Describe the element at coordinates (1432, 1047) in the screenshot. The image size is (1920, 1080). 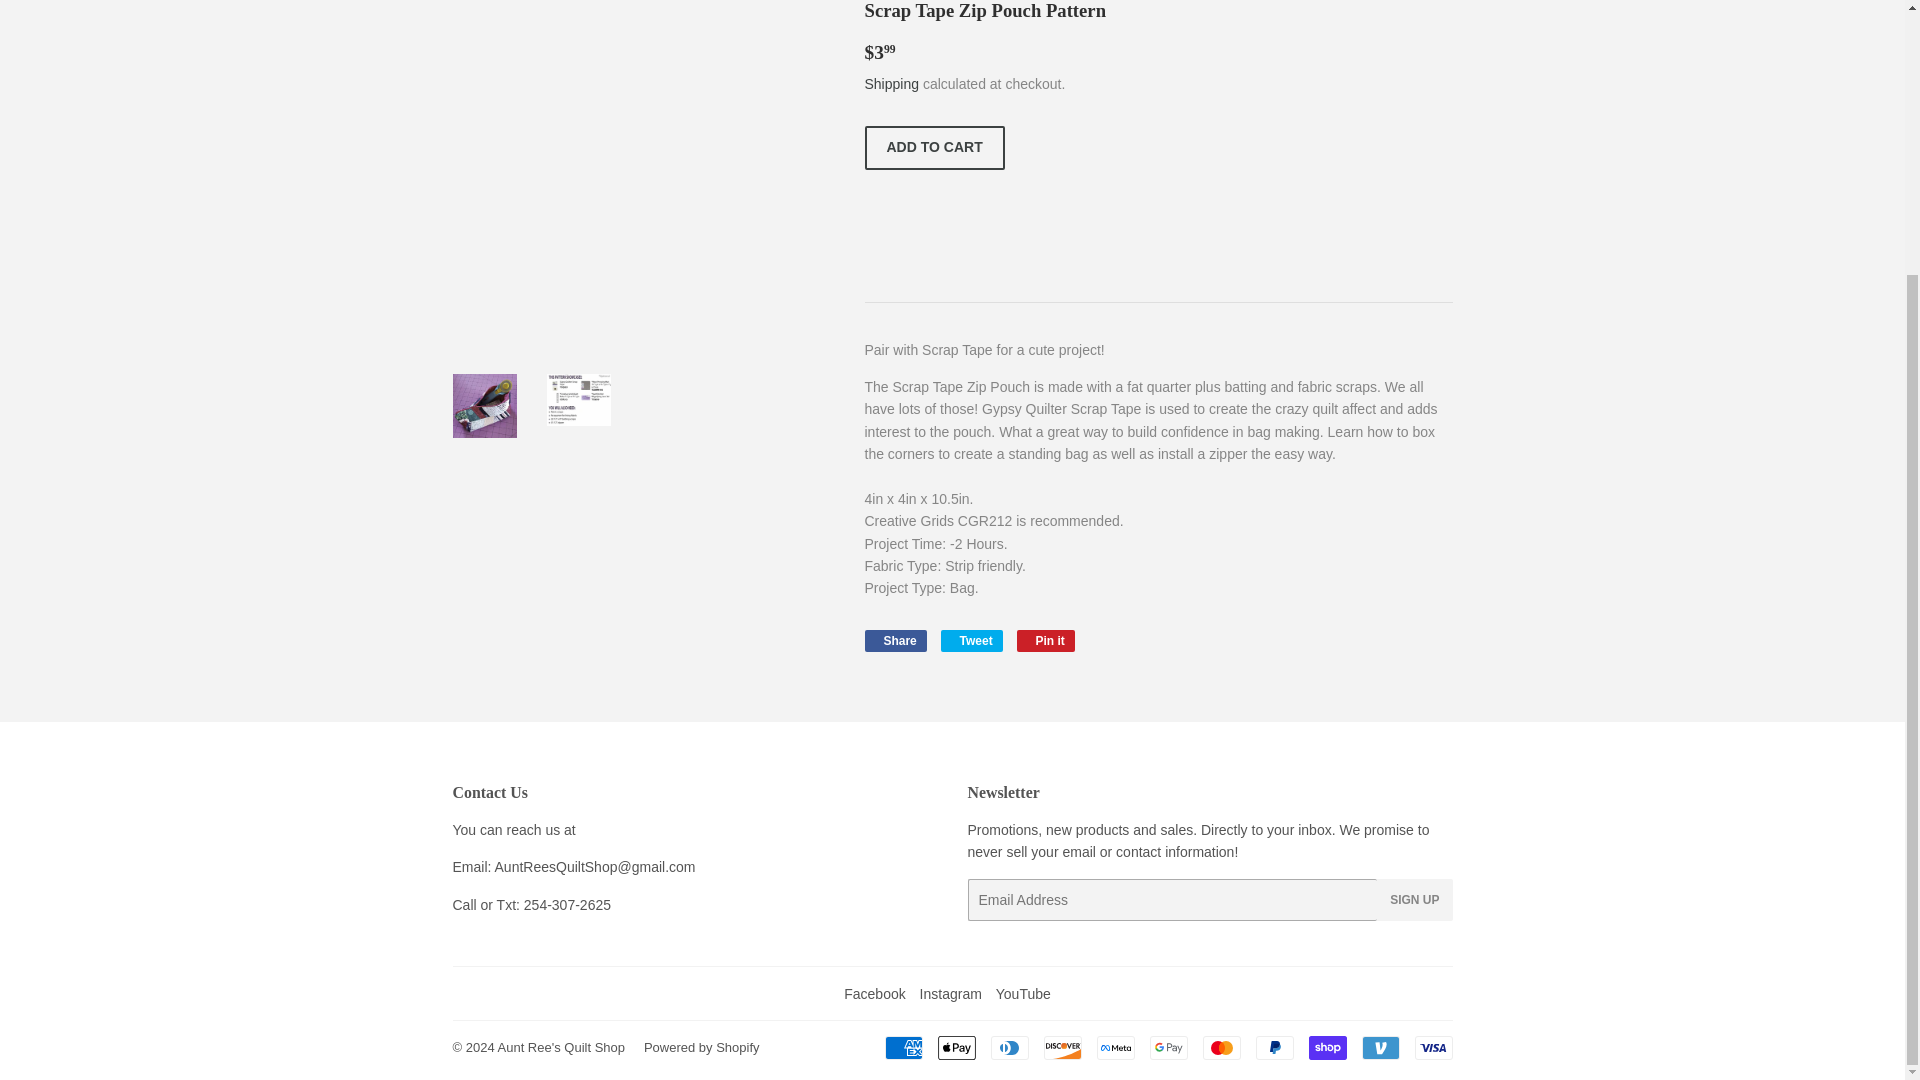
I see `SIGN UP` at that location.